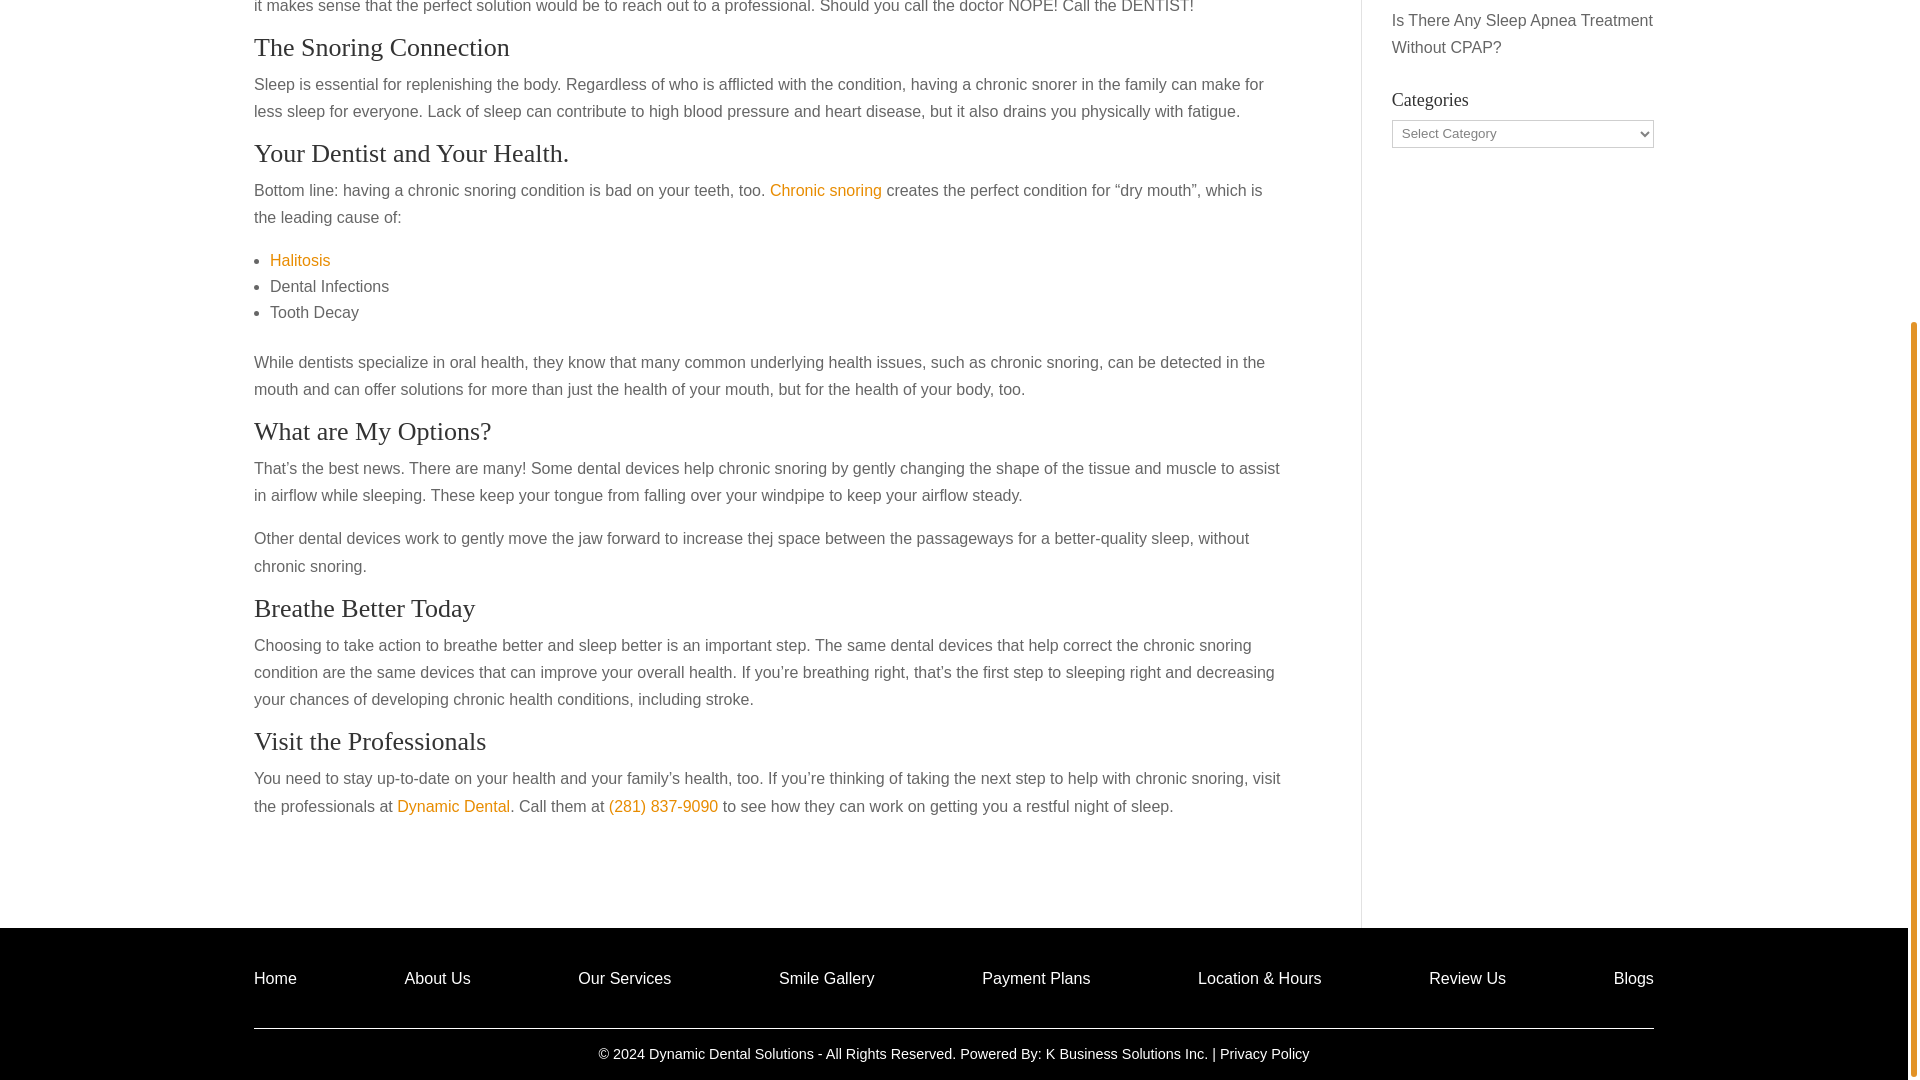 The width and height of the screenshot is (1920, 1080). Describe the element at coordinates (275, 981) in the screenshot. I see `Home` at that location.